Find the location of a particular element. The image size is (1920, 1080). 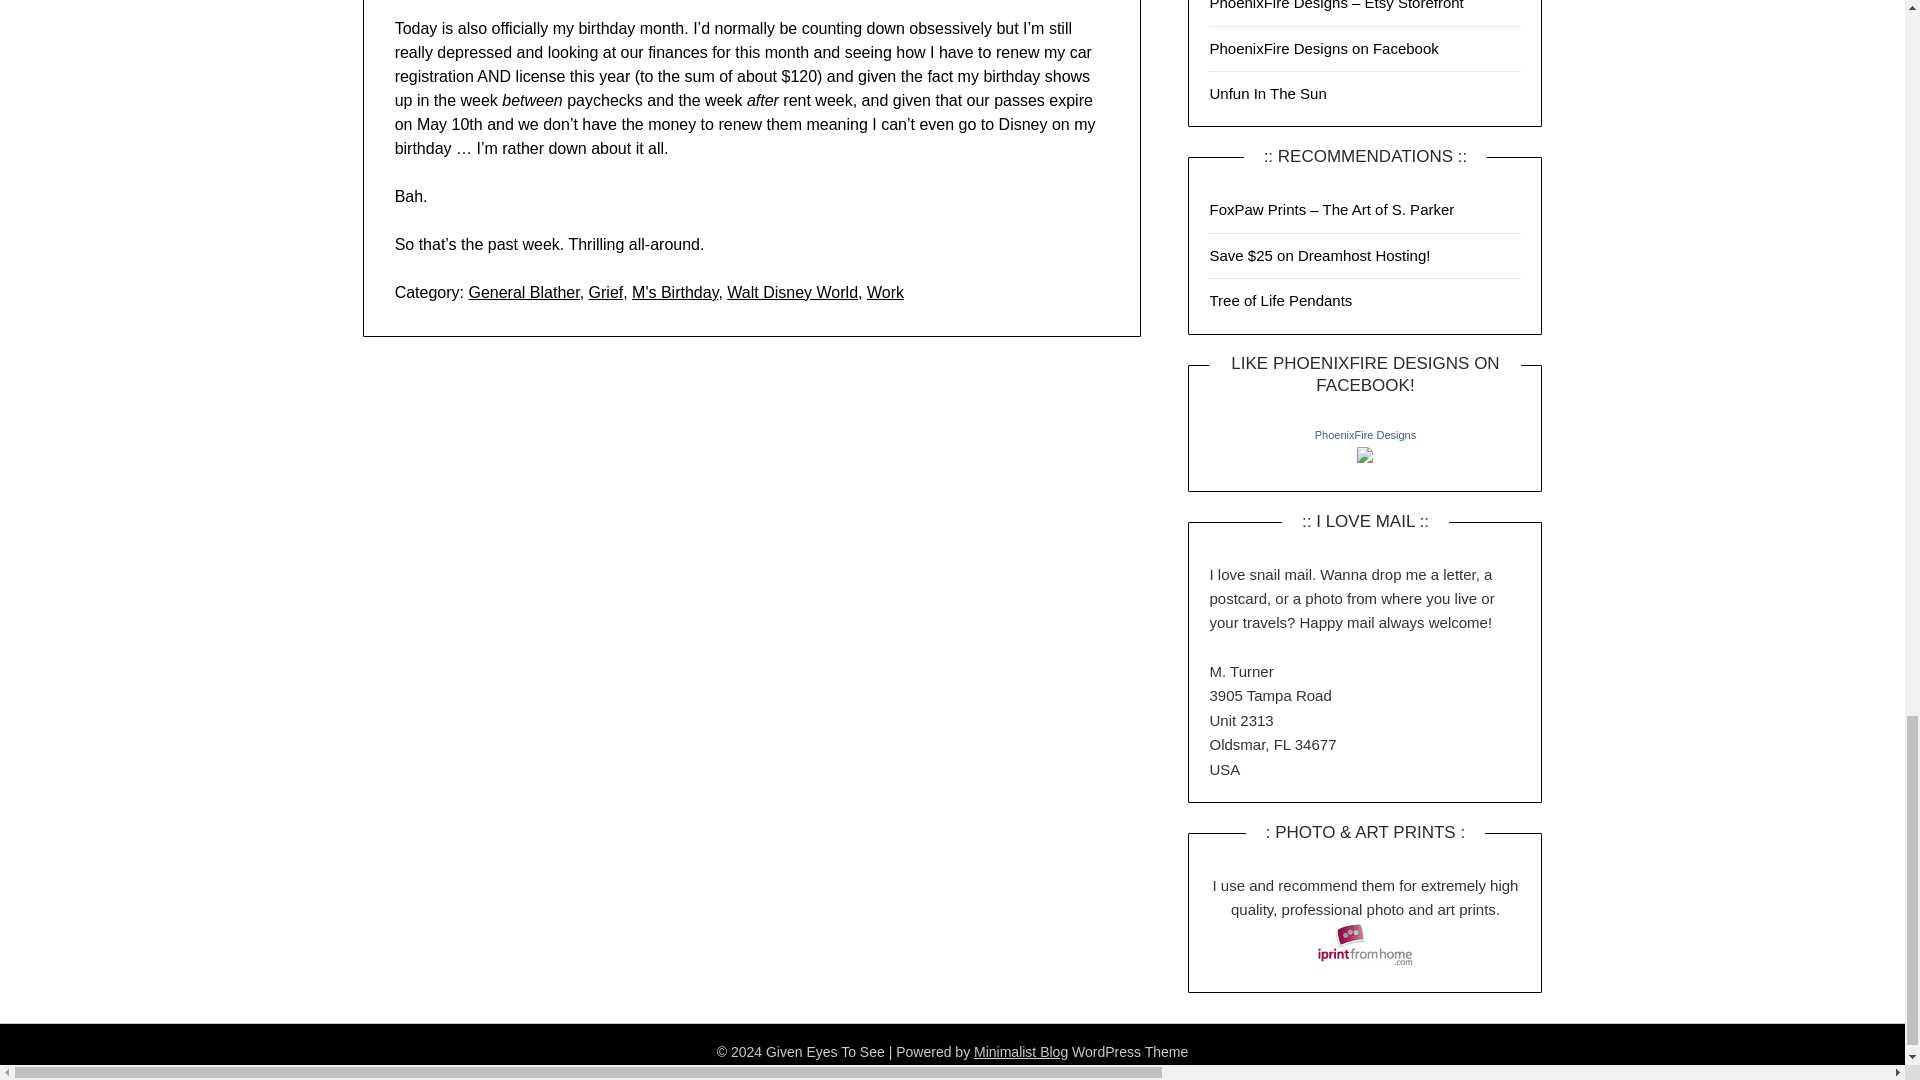

Grief is located at coordinates (606, 292).